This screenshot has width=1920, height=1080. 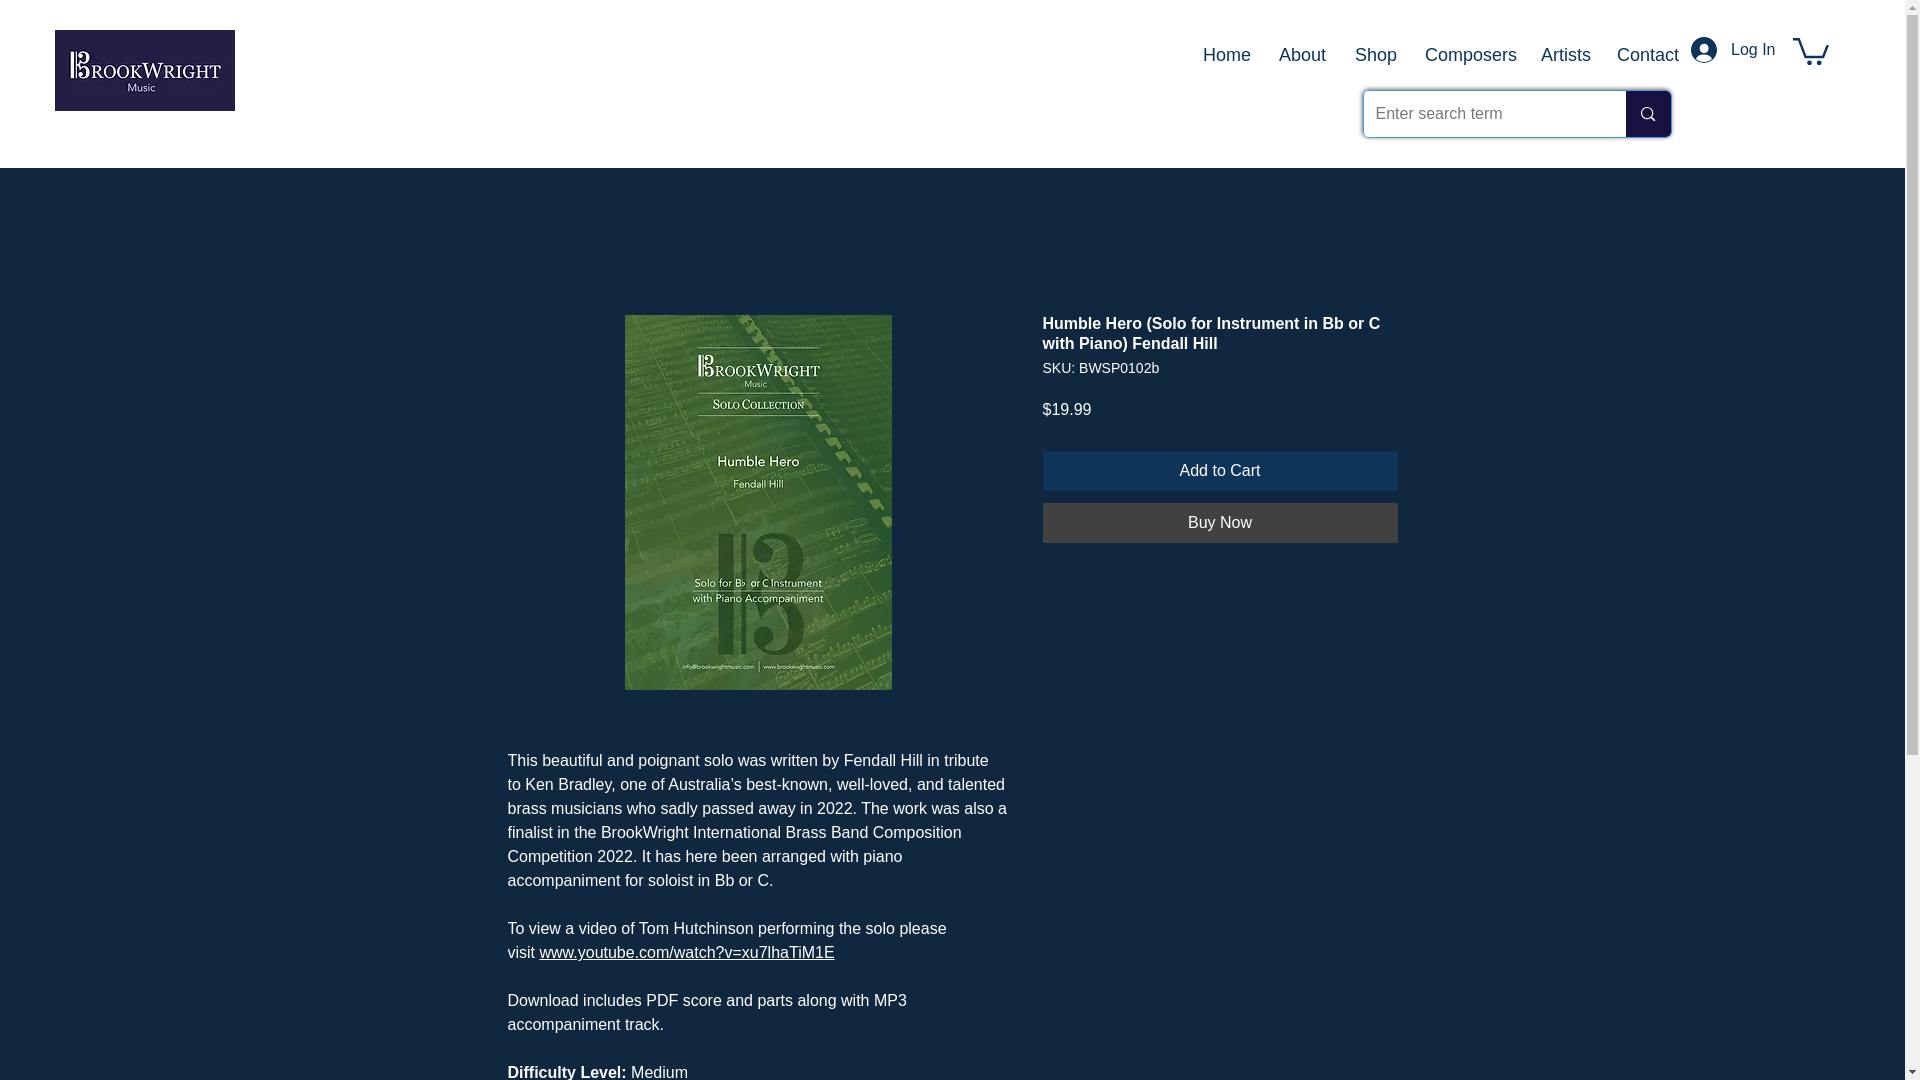 I want to click on Buy Now, so click(x=1220, y=523).